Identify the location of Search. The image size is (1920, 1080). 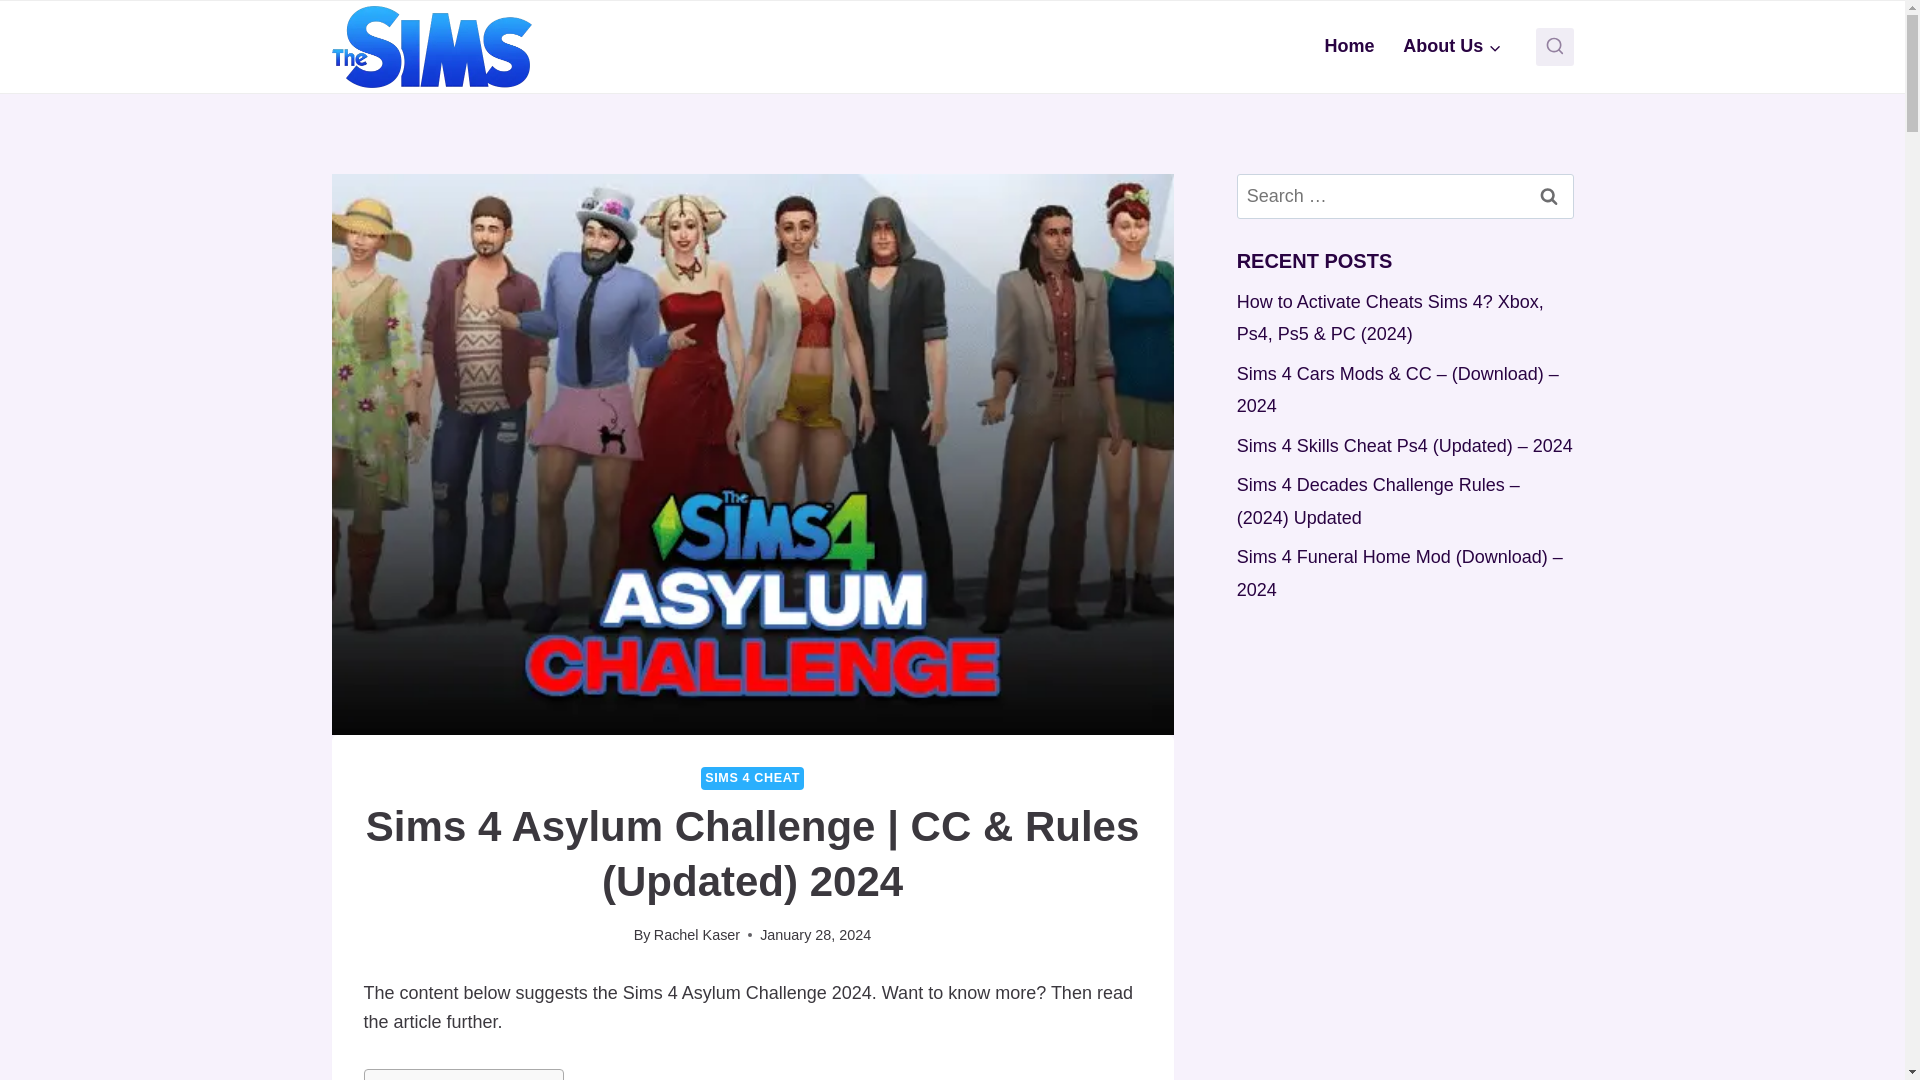
(1549, 196).